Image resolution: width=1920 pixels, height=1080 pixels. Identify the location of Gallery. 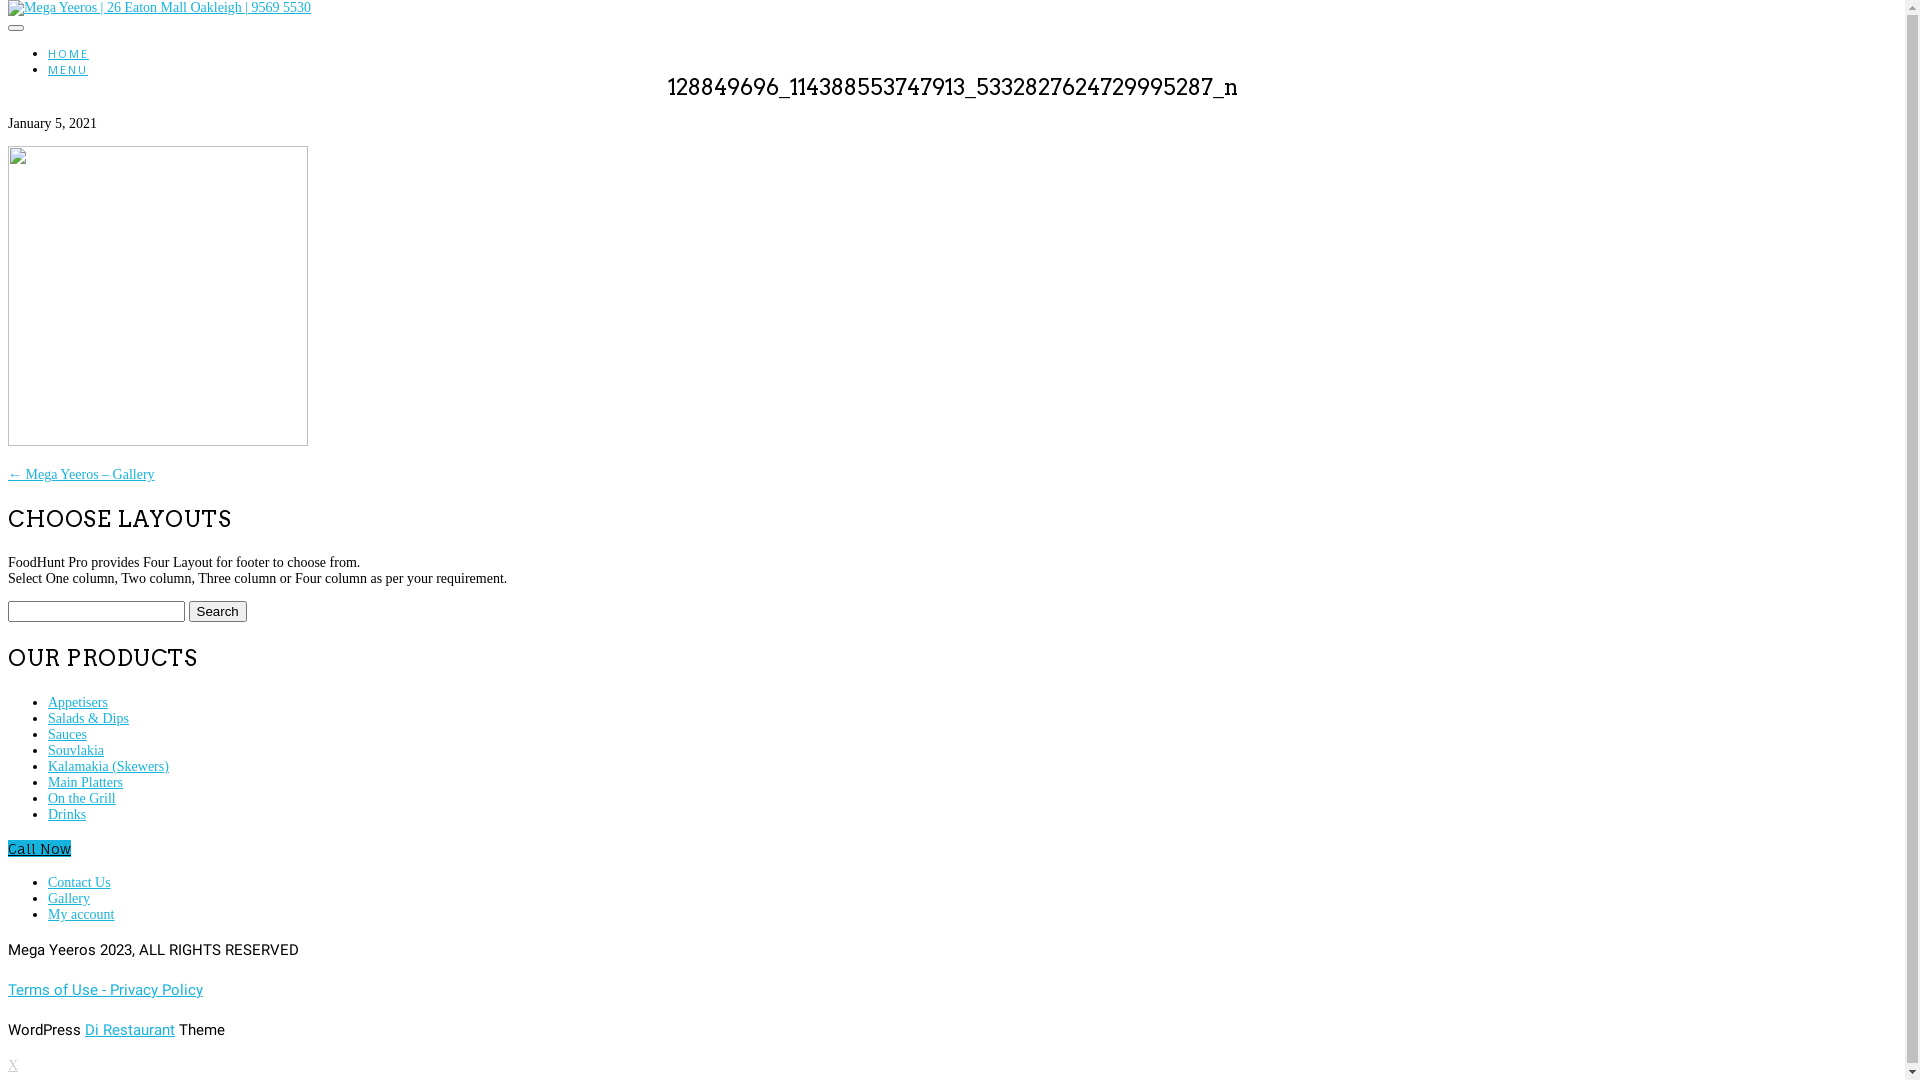
(69, 898).